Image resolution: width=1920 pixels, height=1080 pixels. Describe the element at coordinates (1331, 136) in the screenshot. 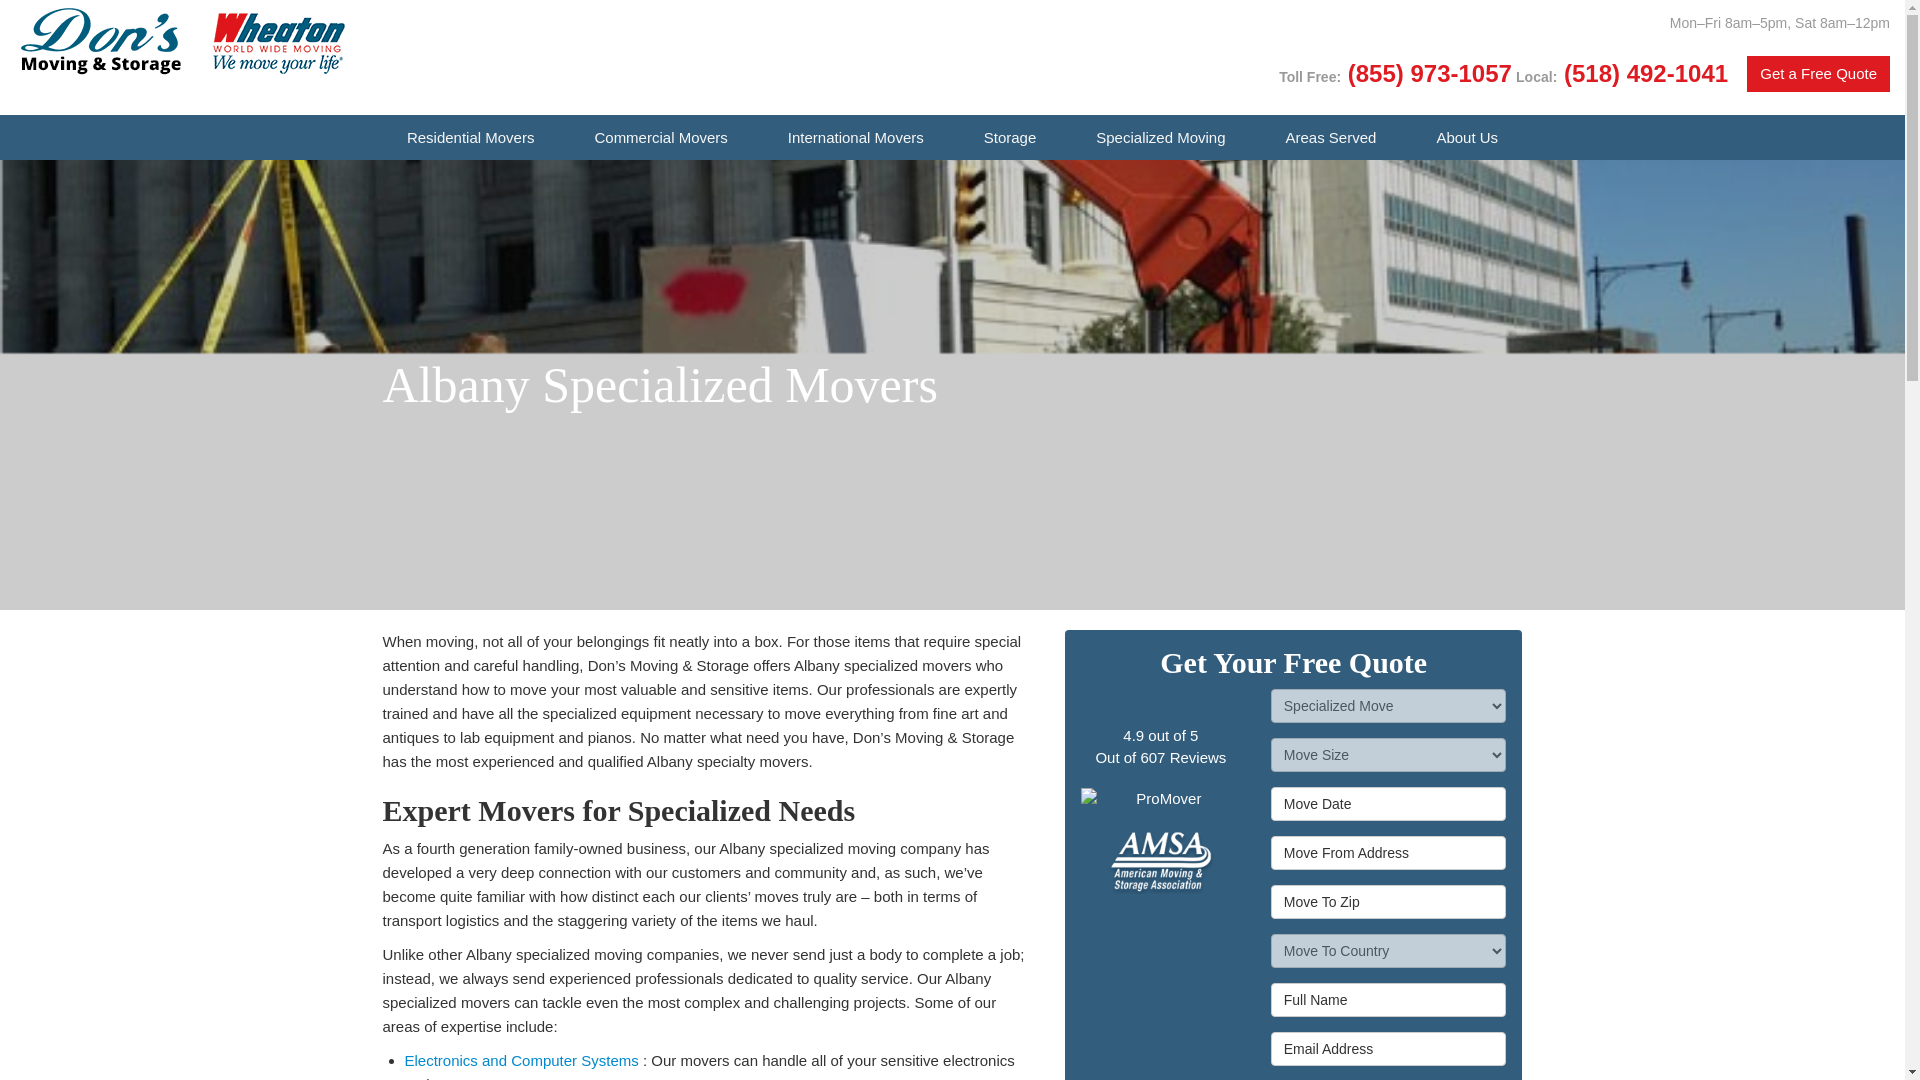

I see `Areas Served` at that location.